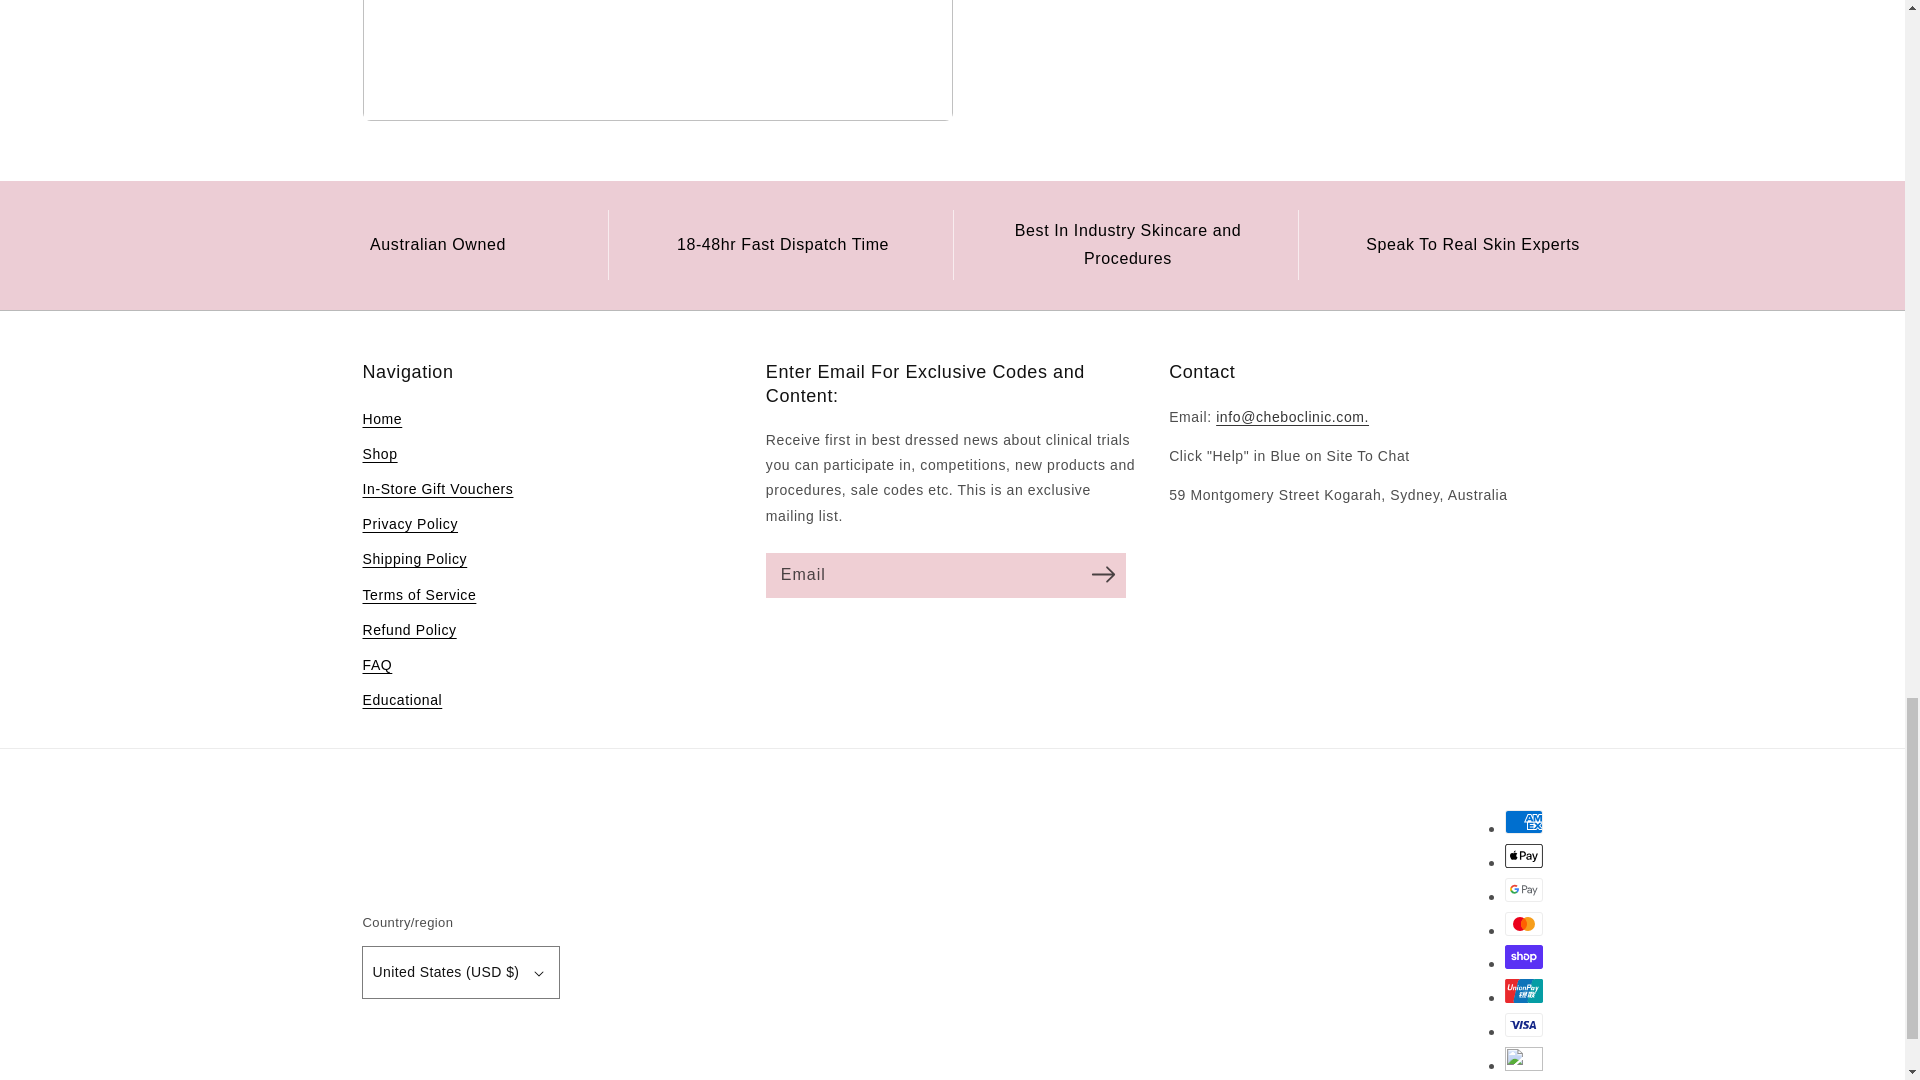 This screenshot has width=1920, height=1080. Describe the element at coordinates (1522, 990) in the screenshot. I see `Union Pay` at that location.